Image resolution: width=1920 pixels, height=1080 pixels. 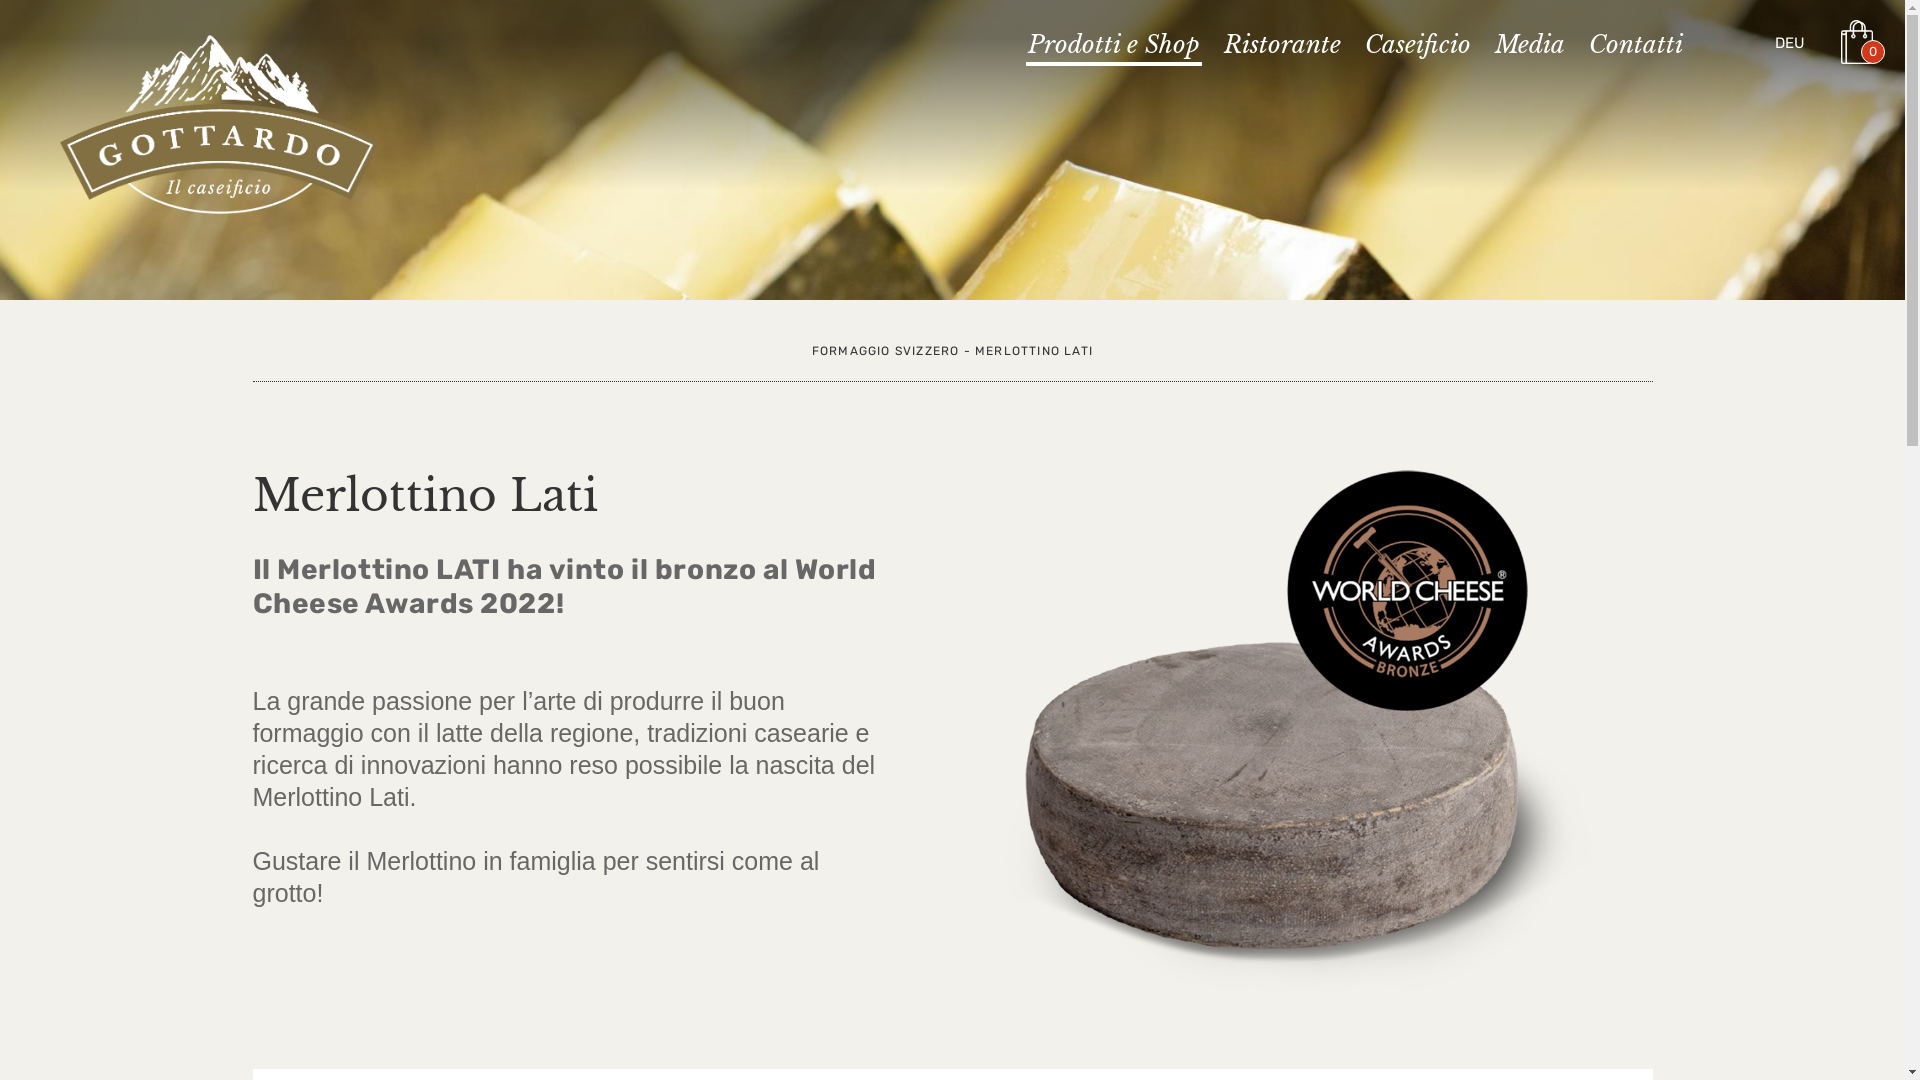 What do you see at coordinates (1282, 47) in the screenshot?
I see `Ristorante` at bounding box center [1282, 47].